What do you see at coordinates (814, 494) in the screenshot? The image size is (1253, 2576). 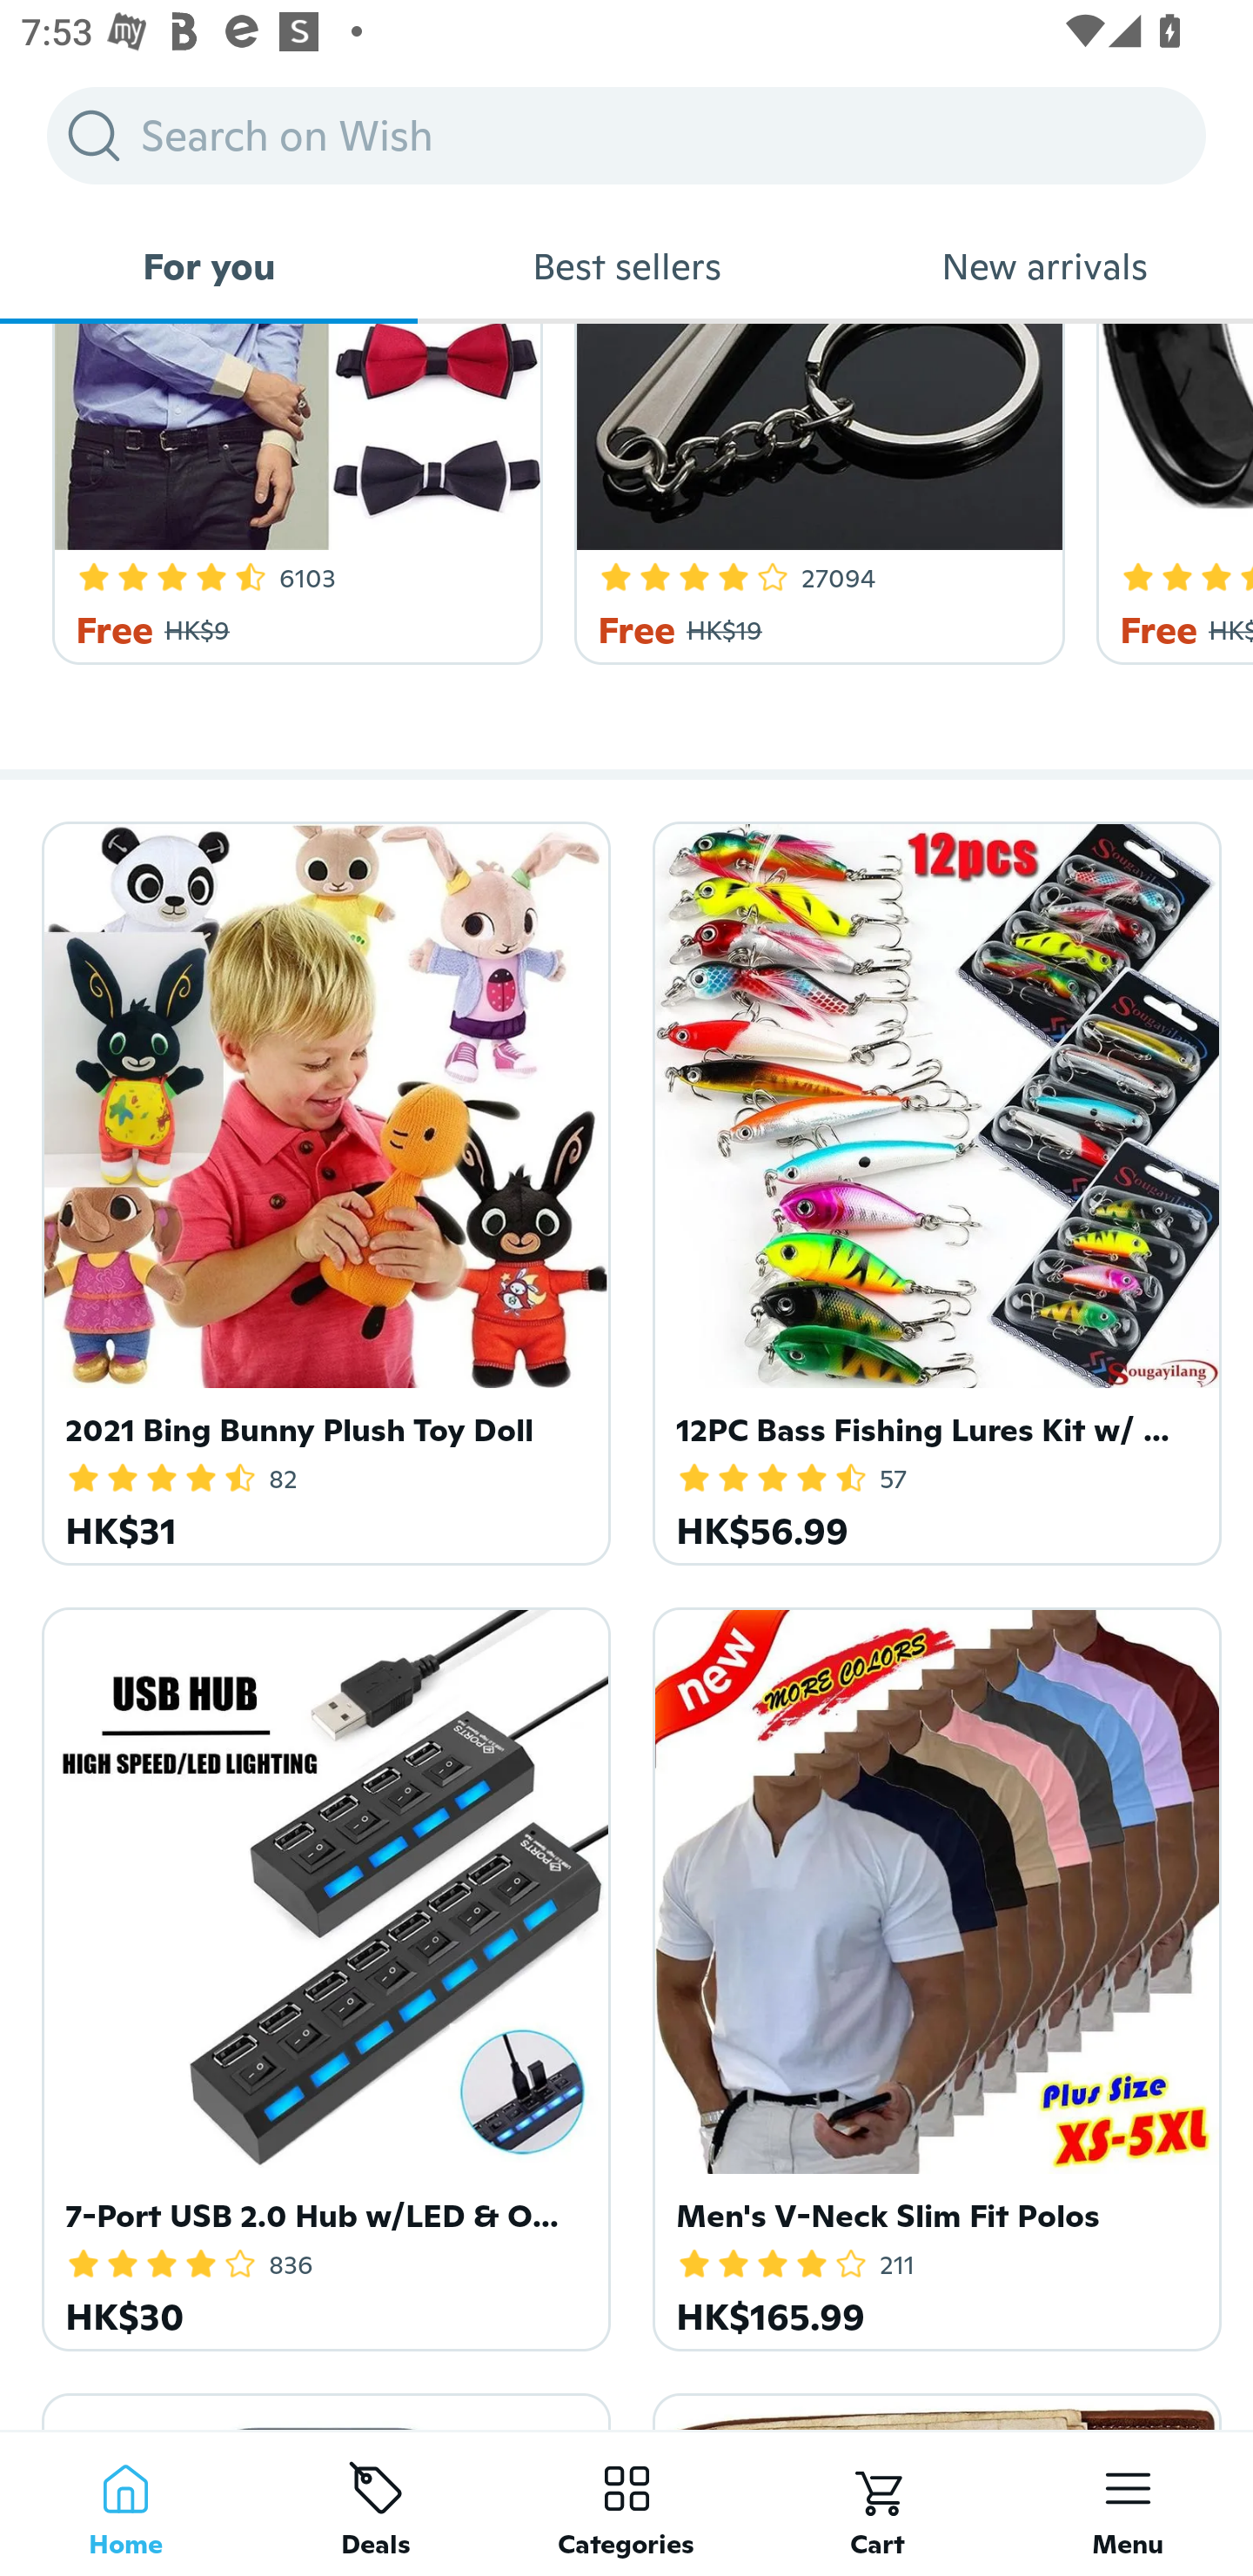 I see `4 Star Rating 27094 Free HK$19` at bounding box center [814, 494].